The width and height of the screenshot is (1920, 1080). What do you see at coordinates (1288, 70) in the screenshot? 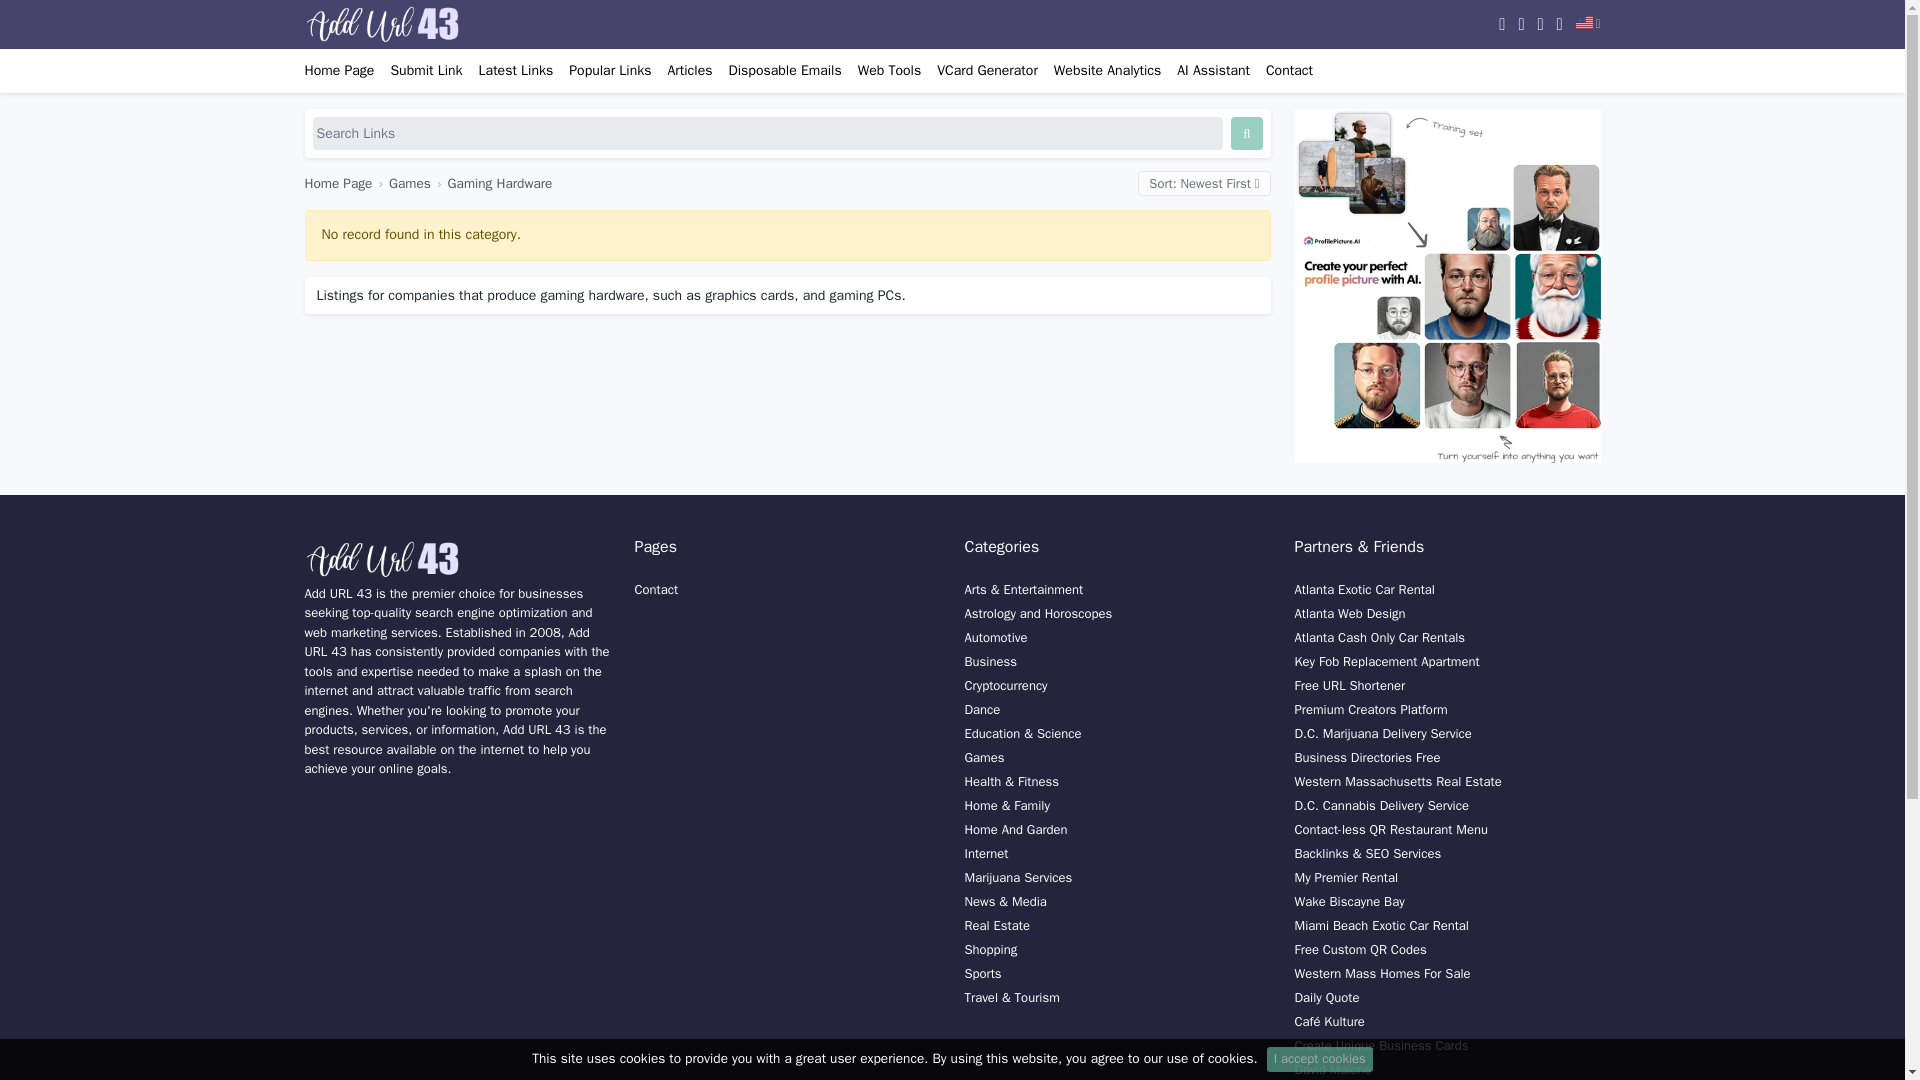
I see `Contact` at bounding box center [1288, 70].